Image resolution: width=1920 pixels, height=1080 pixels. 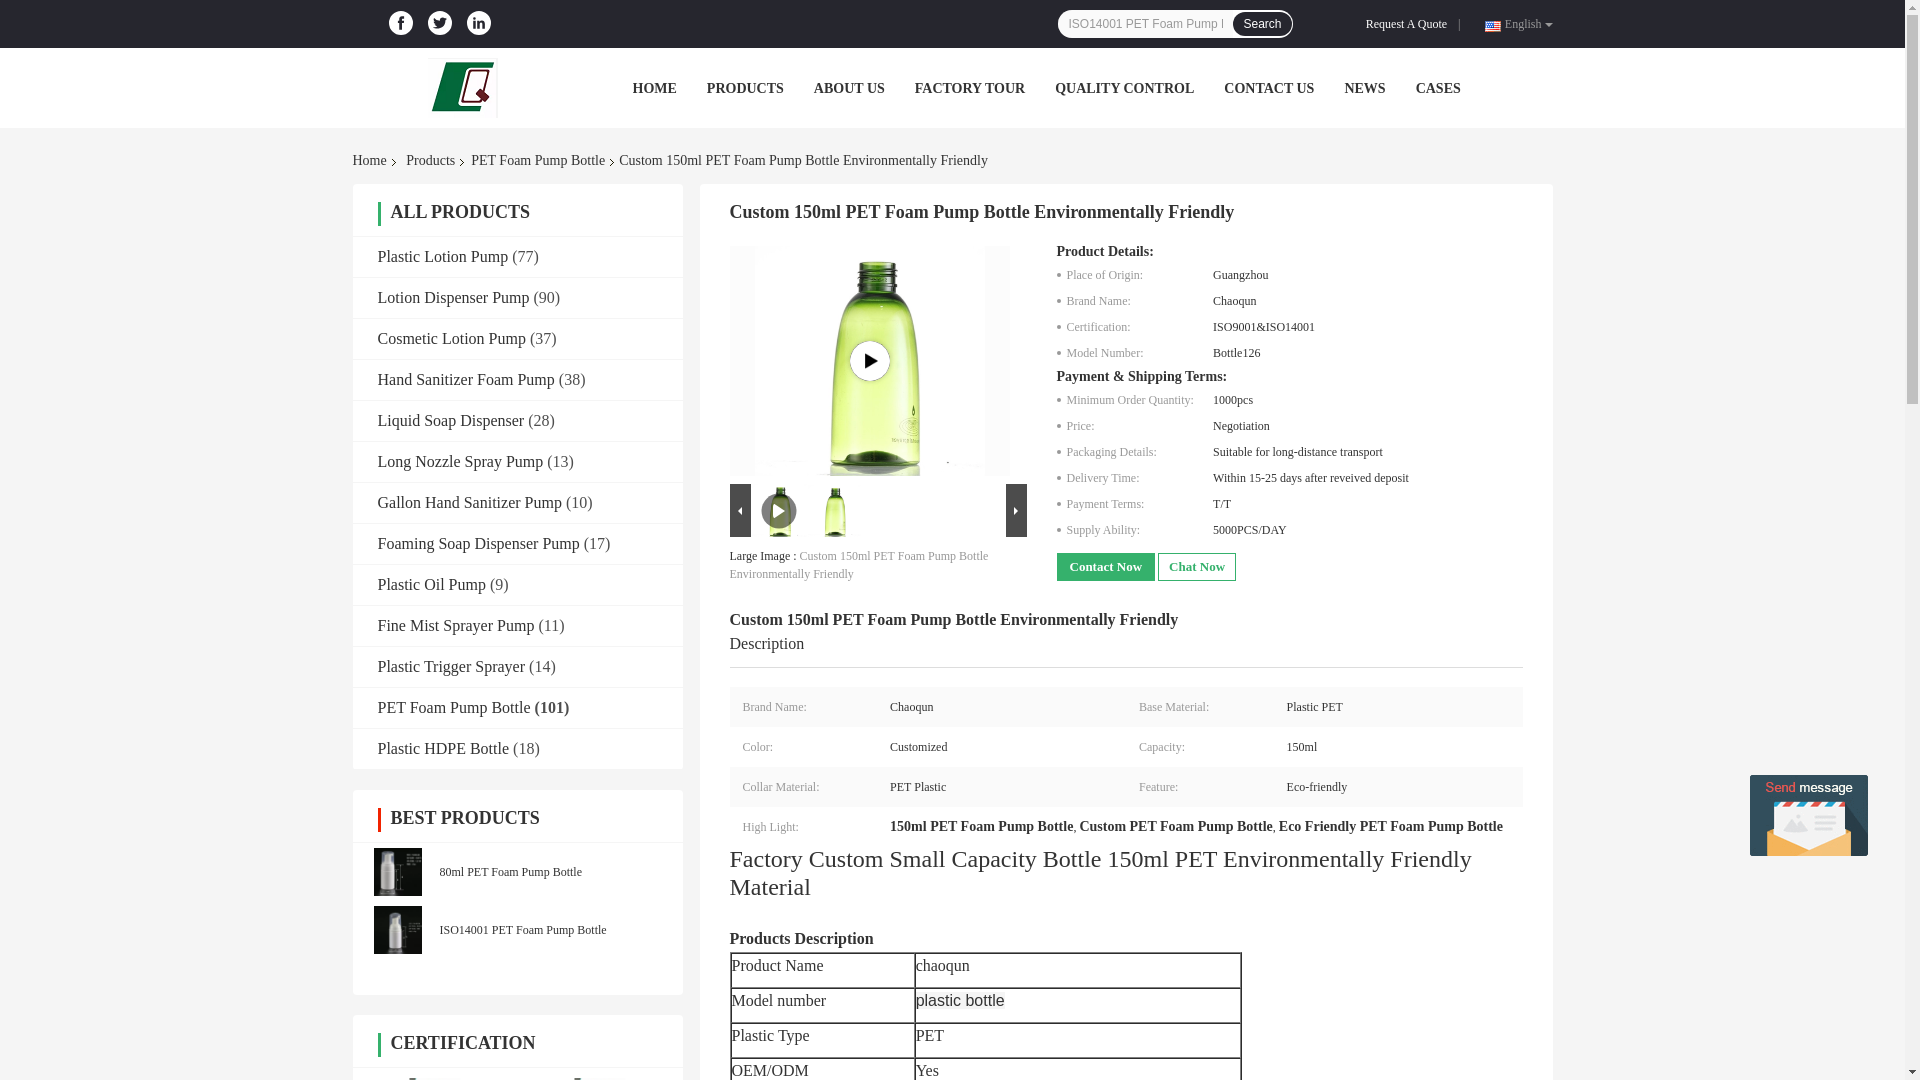 I want to click on QUALITY CONTROL, so click(x=1124, y=88).